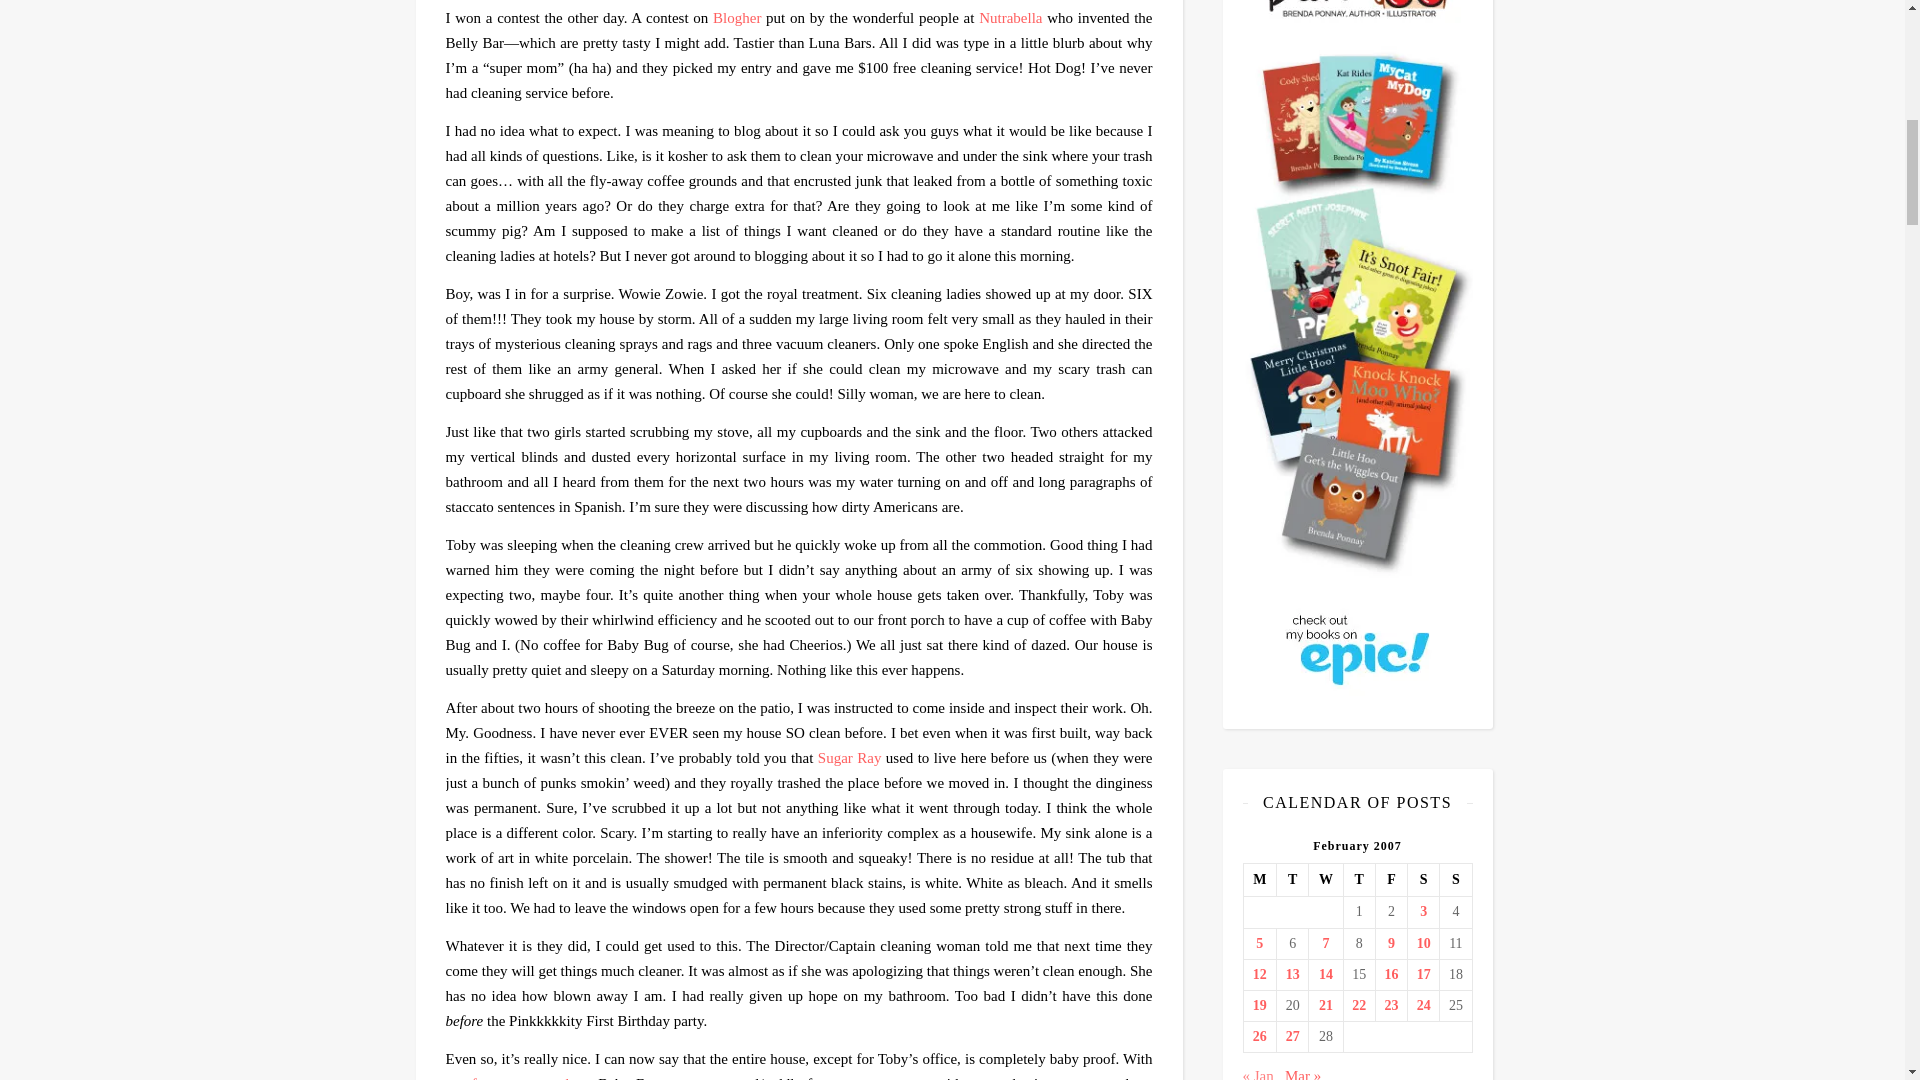 The image size is (1920, 1080). I want to click on Sunday, so click(1456, 880).